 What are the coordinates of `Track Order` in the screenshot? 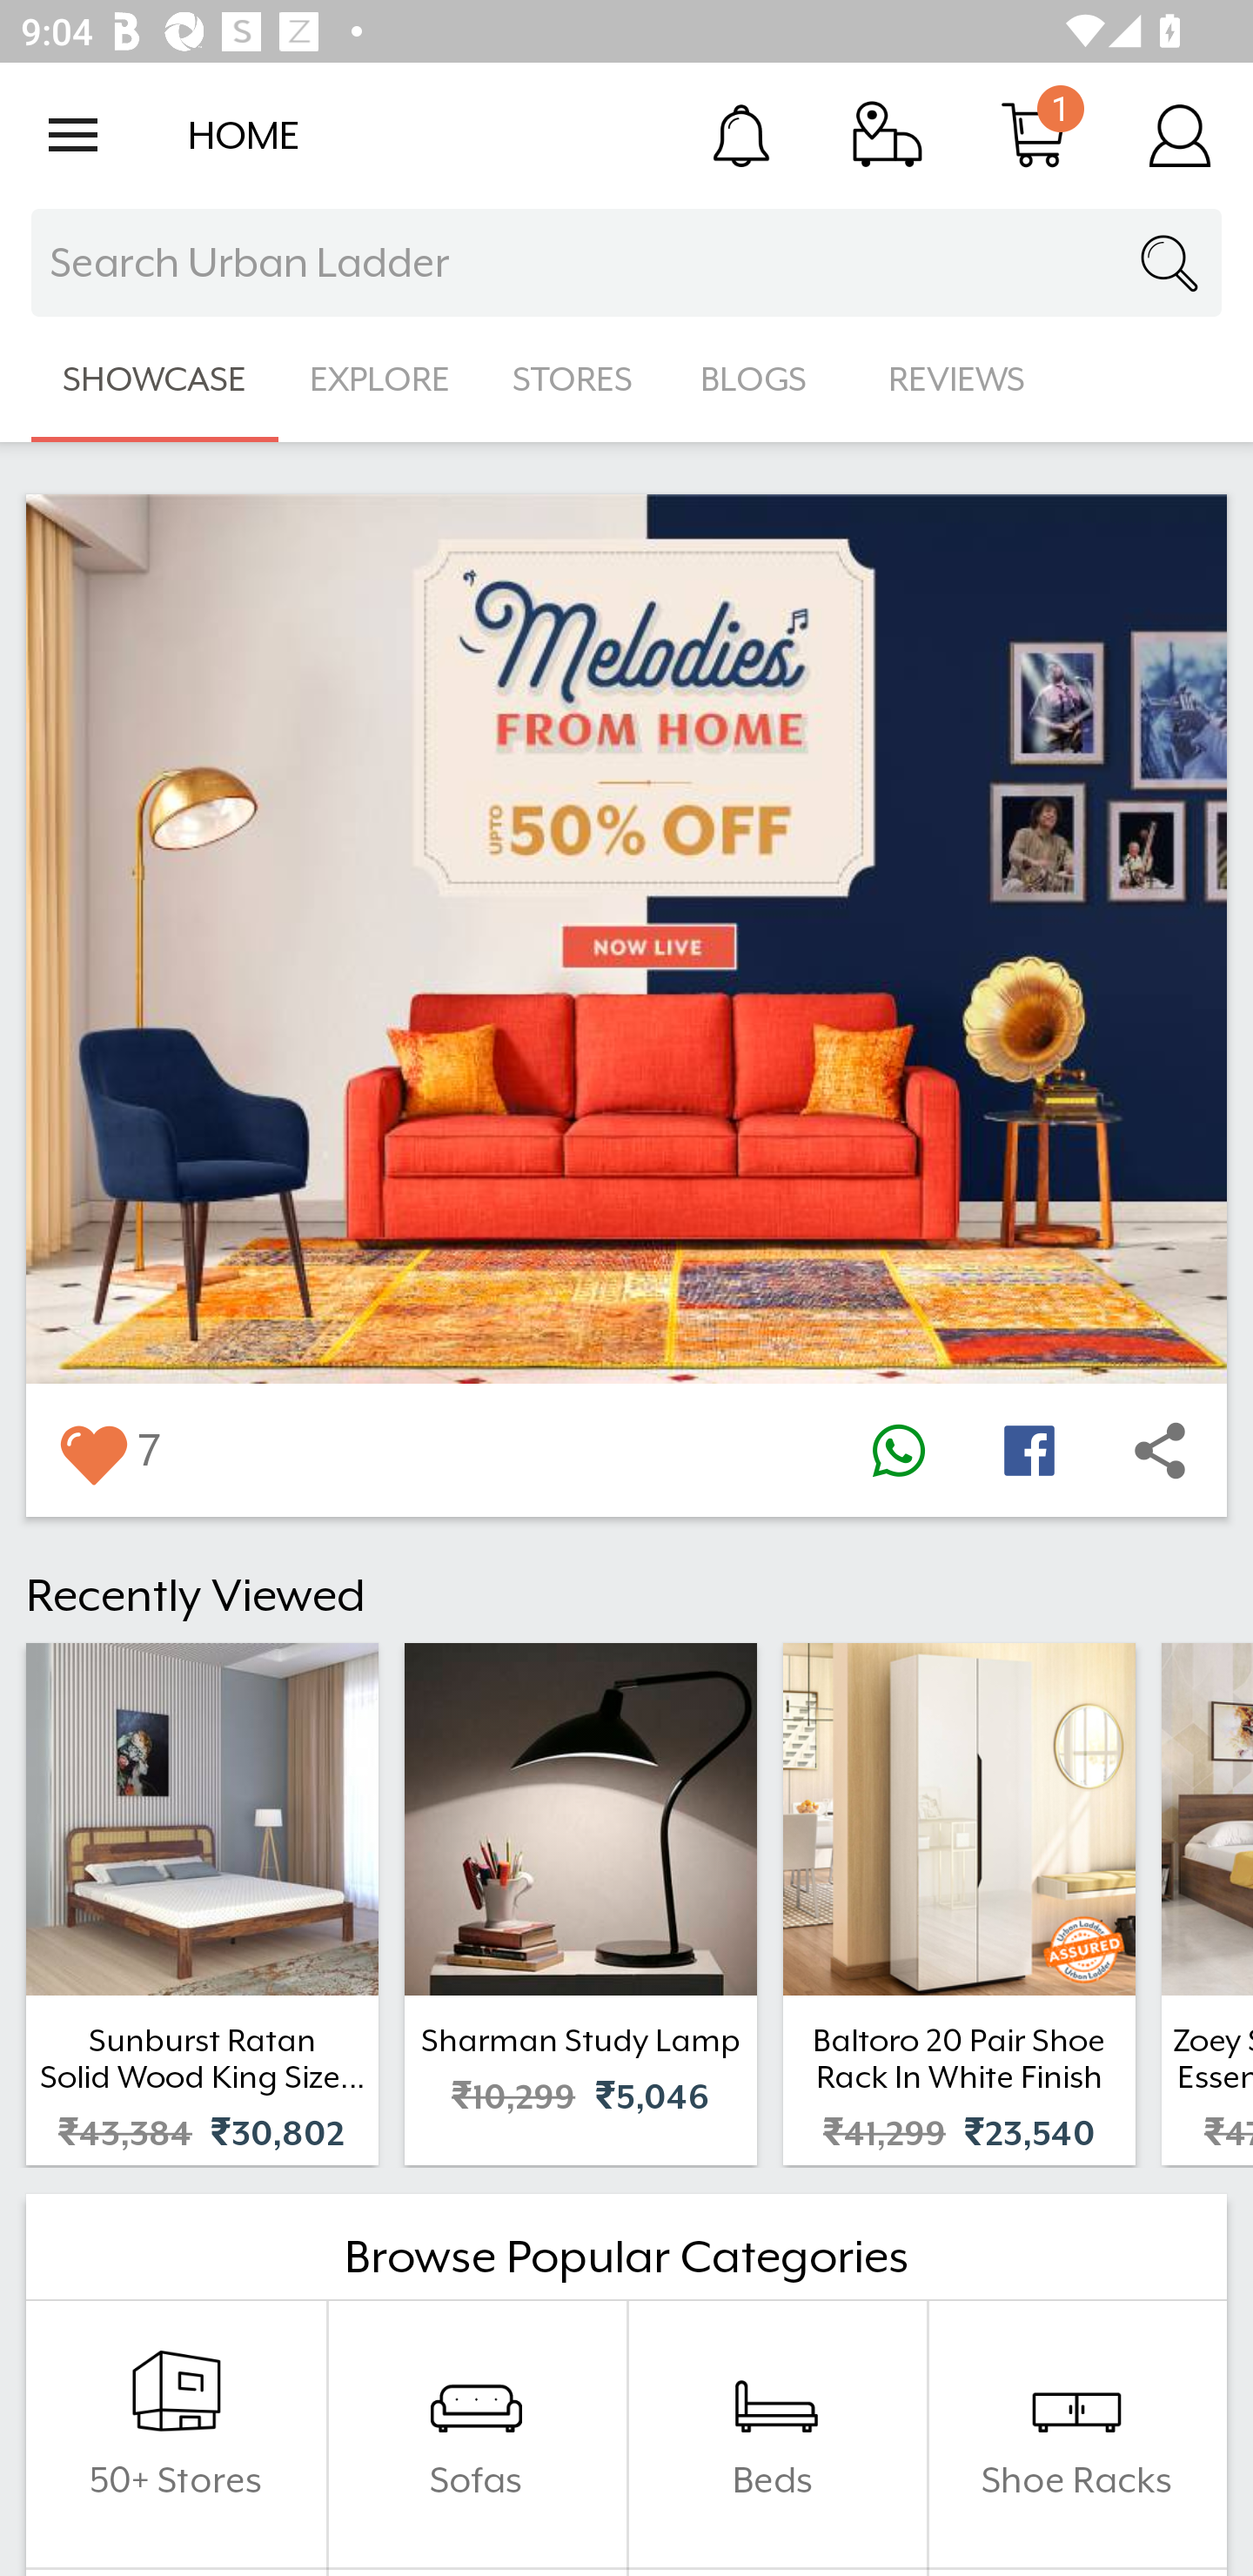 It's located at (888, 134).